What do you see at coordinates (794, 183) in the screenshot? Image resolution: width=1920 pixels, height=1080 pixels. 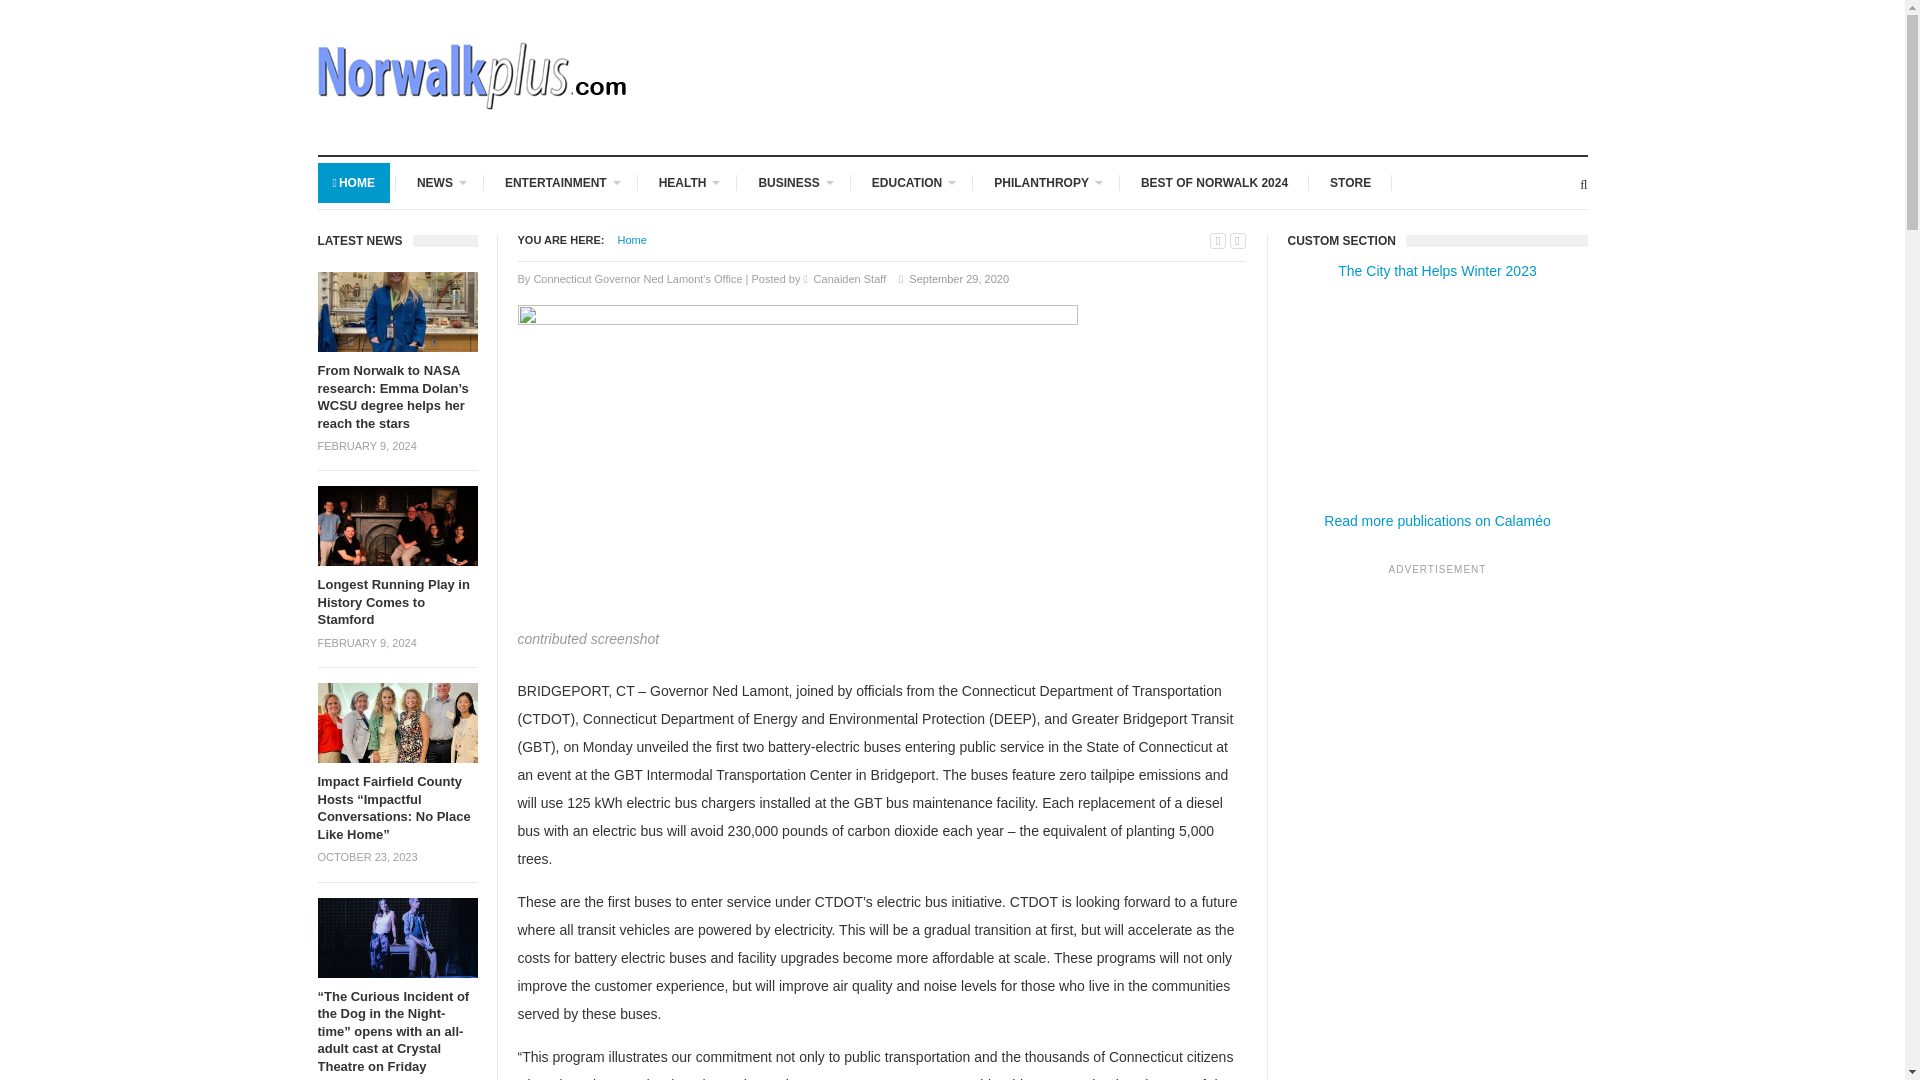 I see `BUSINESS` at bounding box center [794, 183].